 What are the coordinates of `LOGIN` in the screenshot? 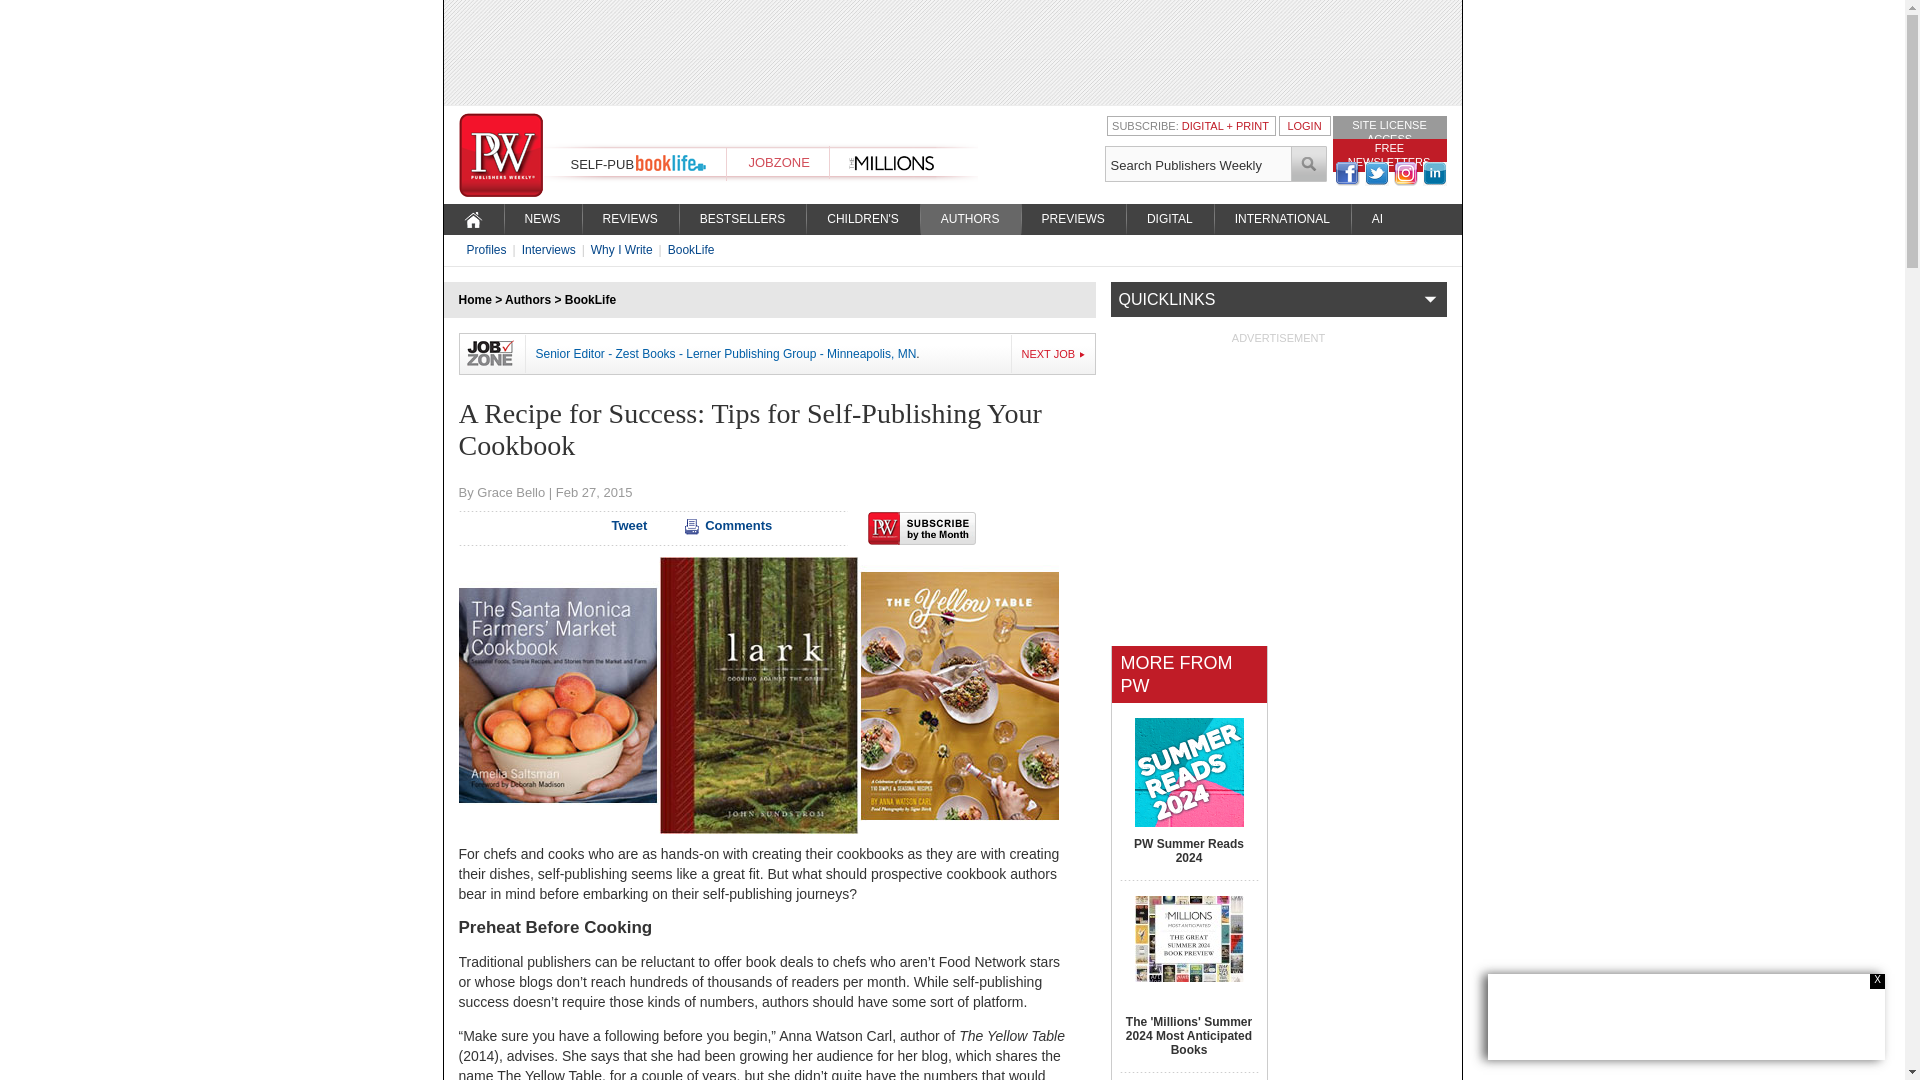 It's located at (1303, 125).